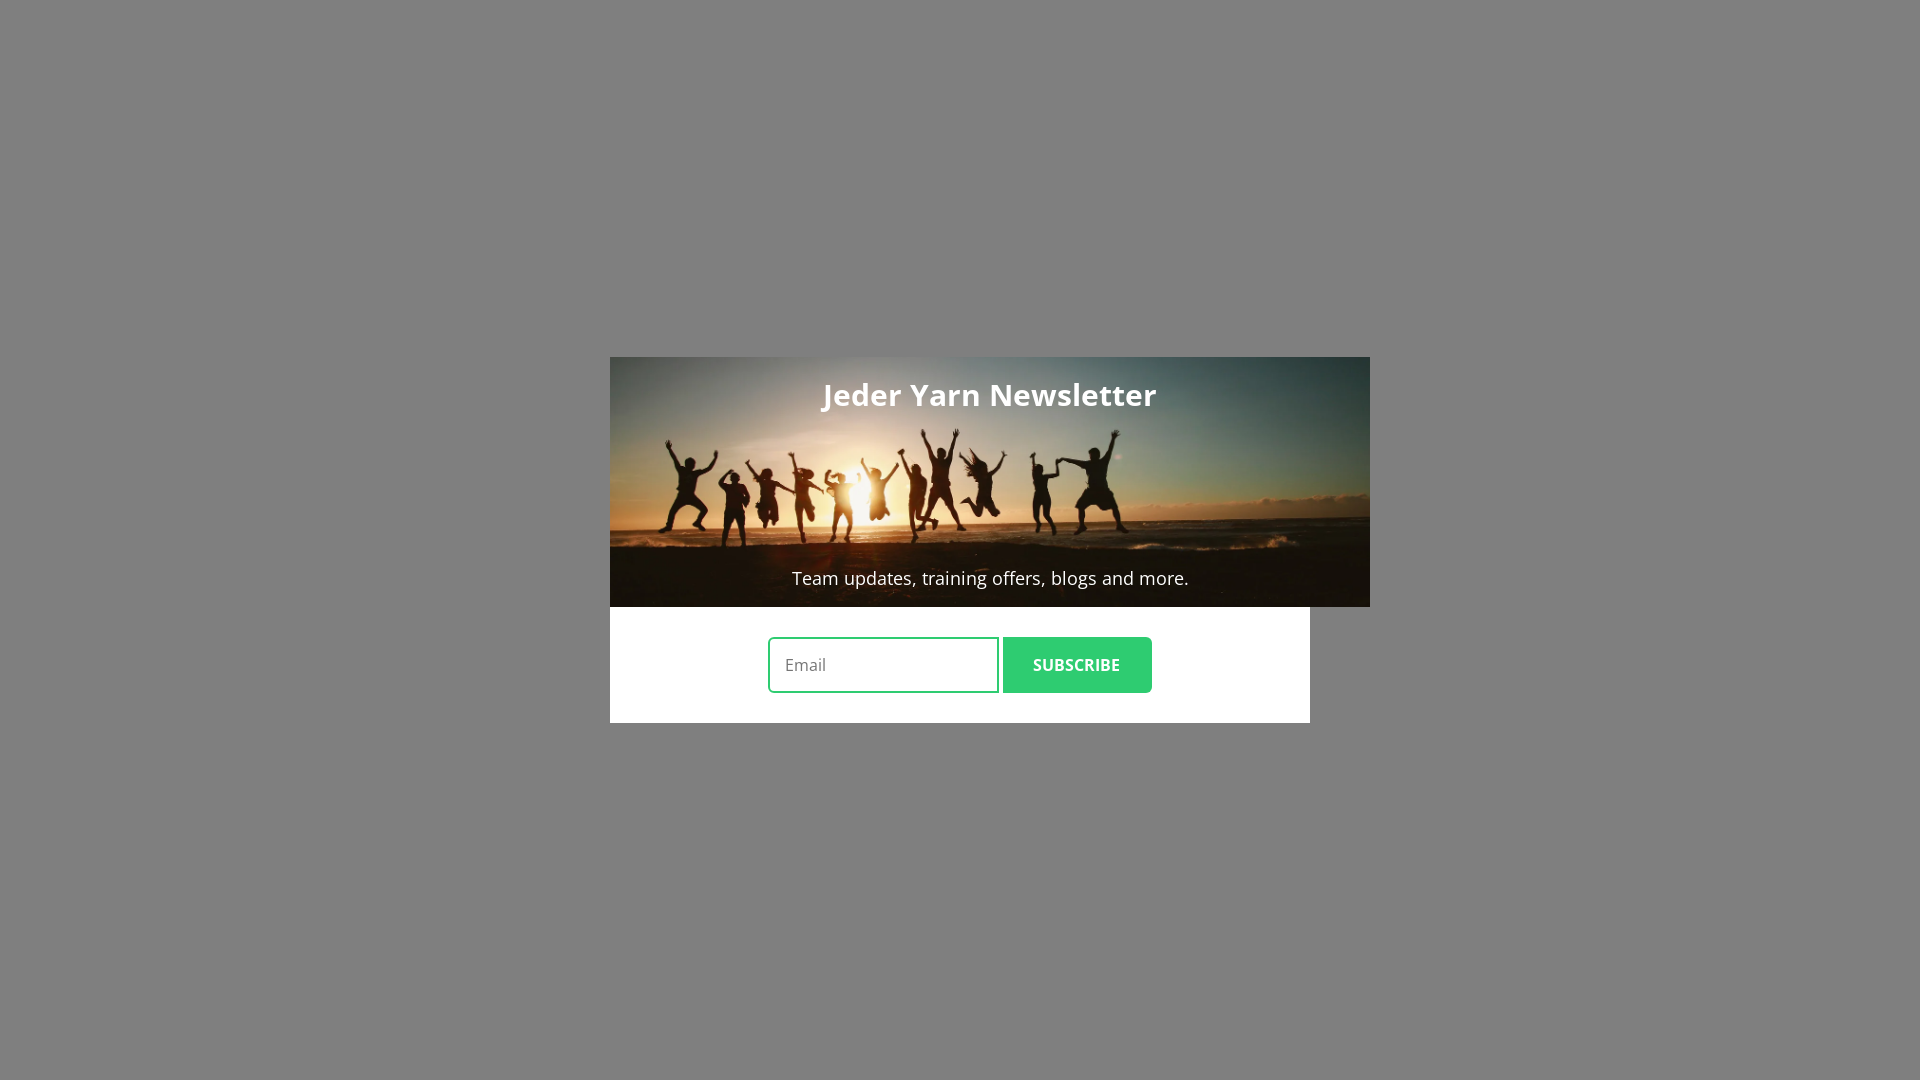 This screenshot has height=1080, width=1920. Describe the element at coordinates (146, 390) in the screenshot. I see `Upcoming Events` at that location.